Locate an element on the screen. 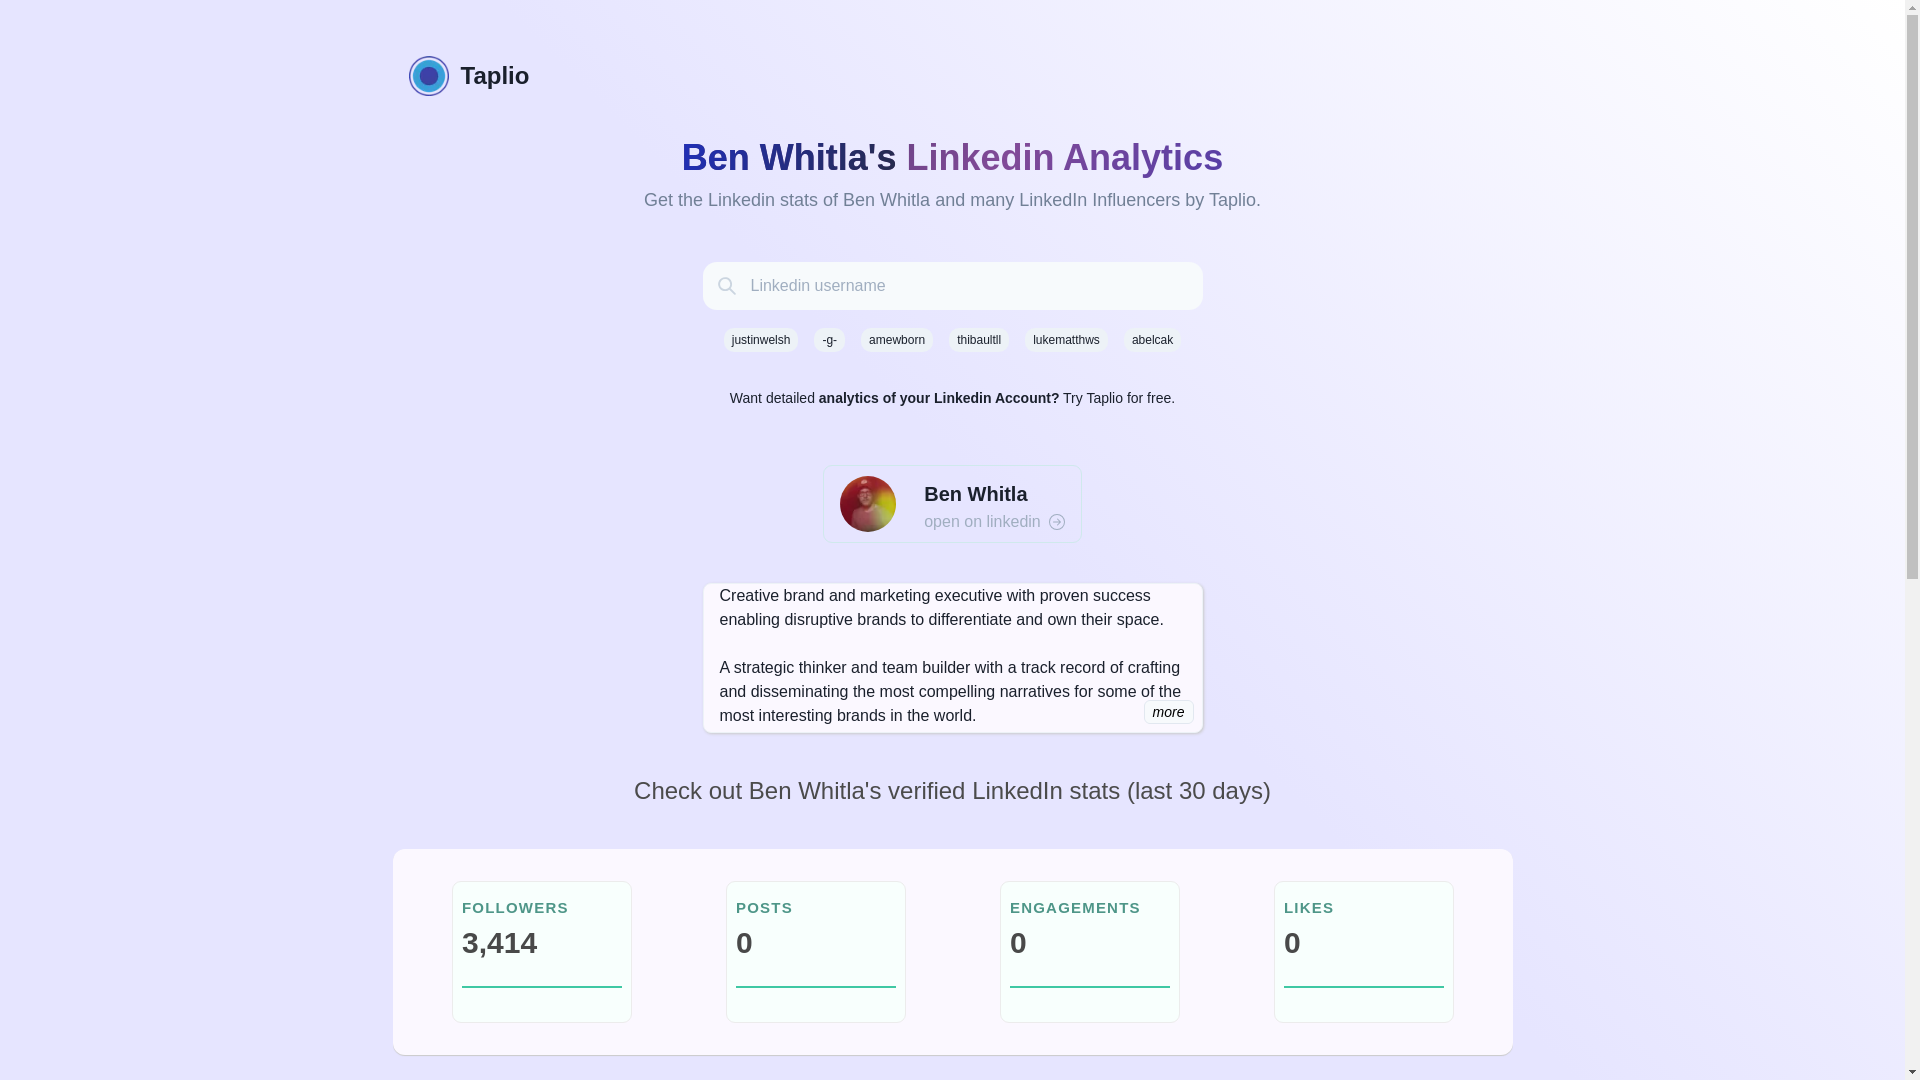 The image size is (1920, 1080). thibaultll is located at coordinates (978, 340).